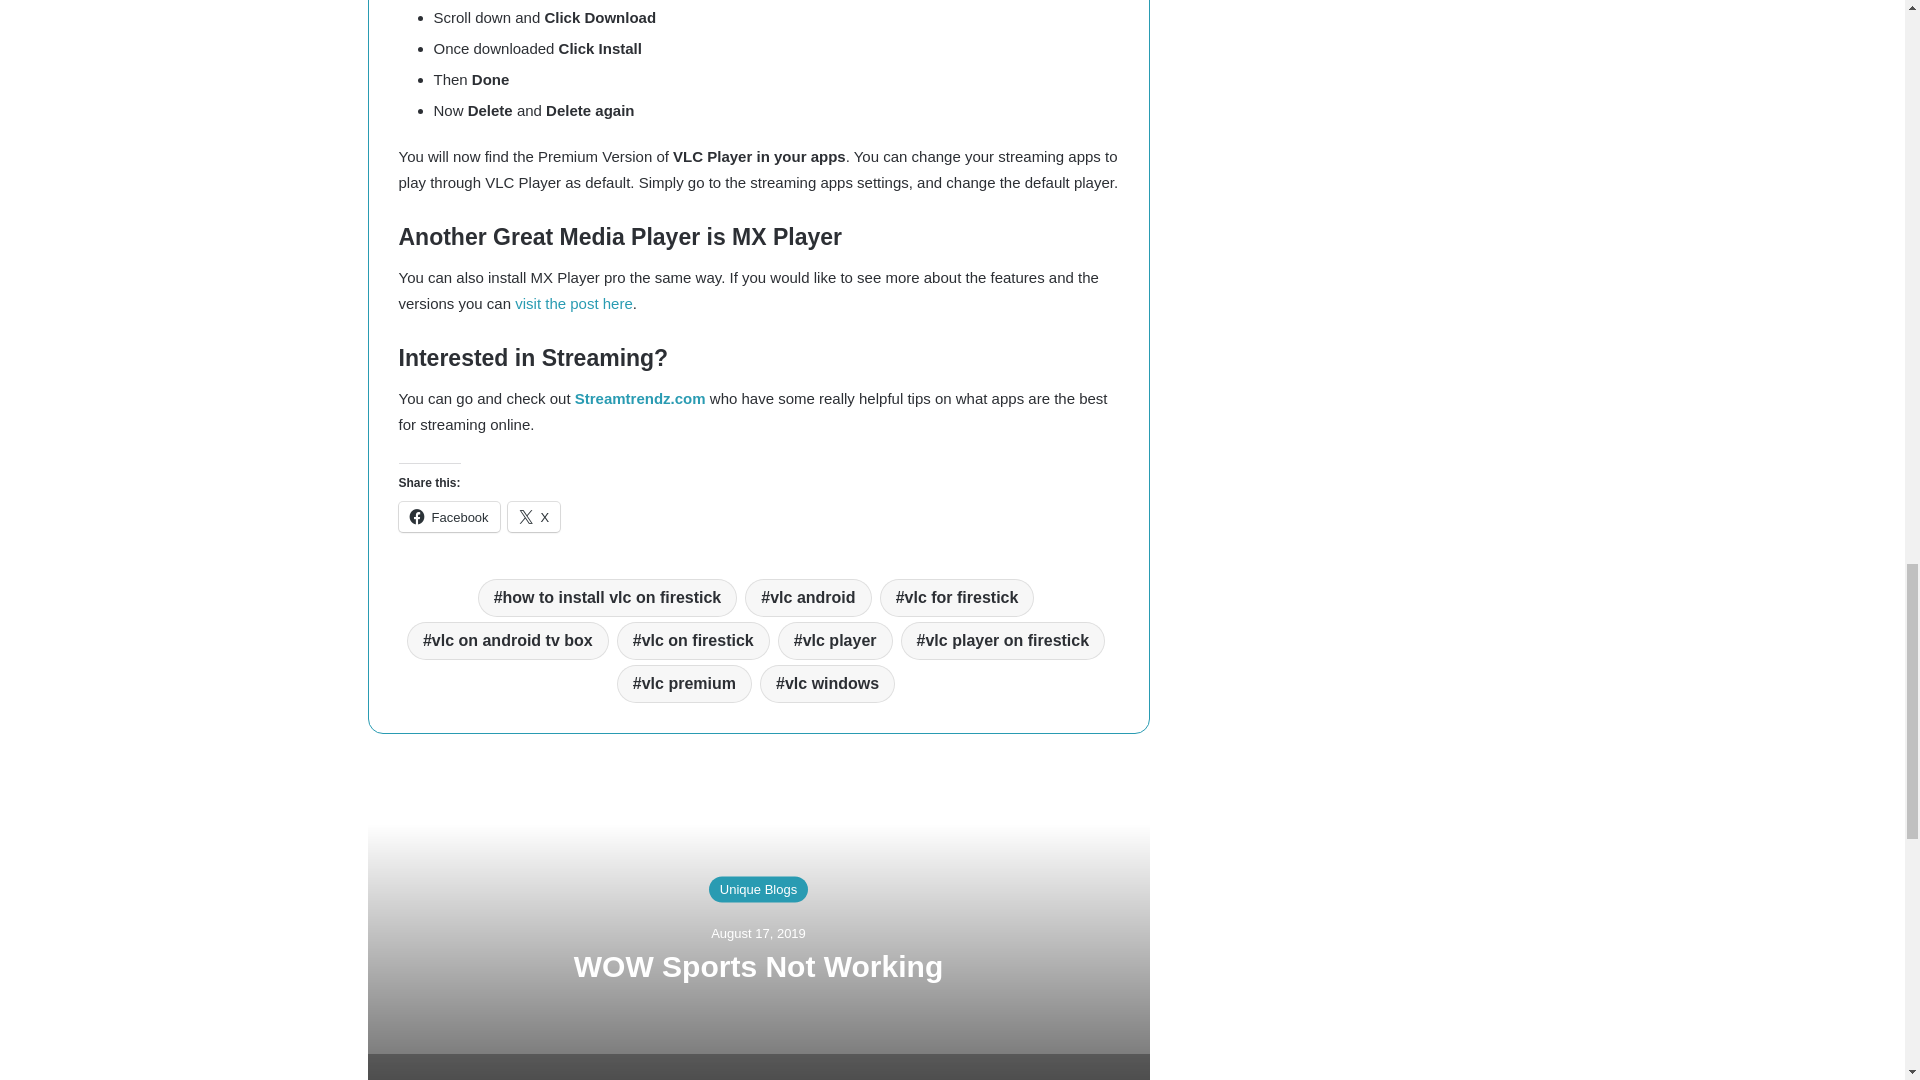 Image resolution: width=1920 pixels, height=1080 pixels. What do you see at coordinates (684, 684) in the screenshot?
I see `vlc premium` at bounding box center [684, 684].